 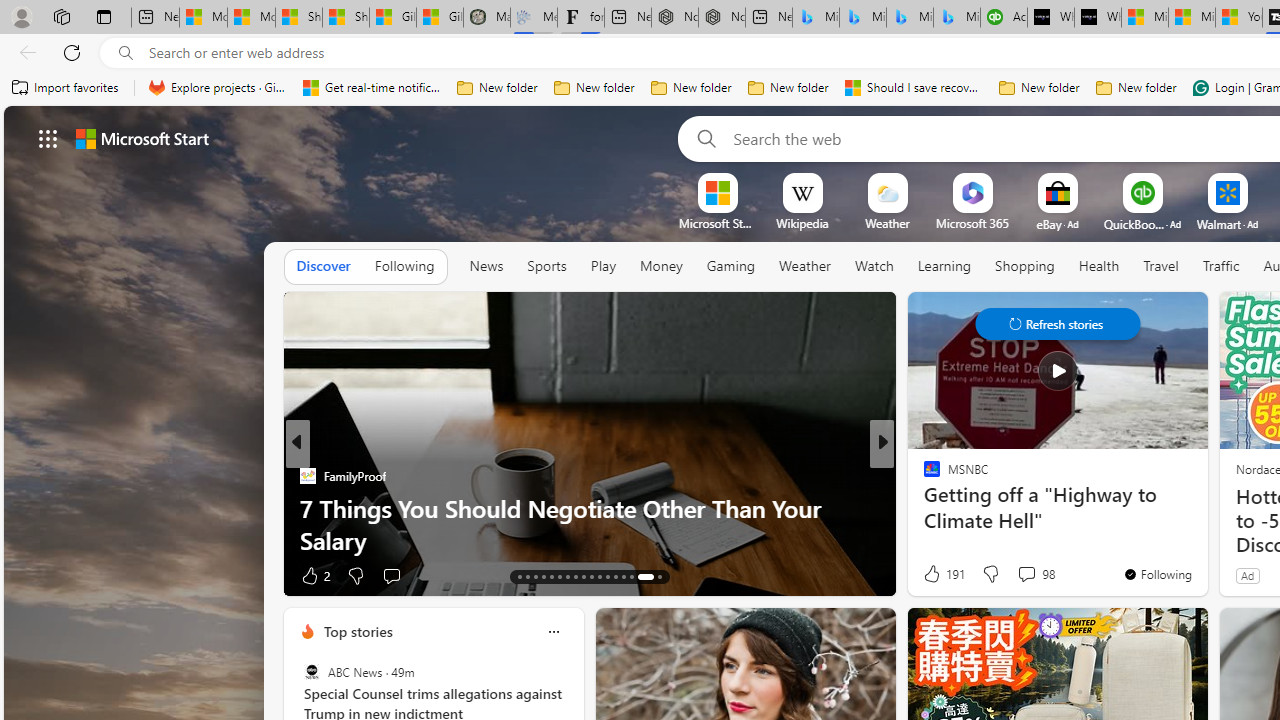 What do you see at coordinates (1025, 266) in the screenshot?
I see `Shopping` at bounding box center [1025, 266].